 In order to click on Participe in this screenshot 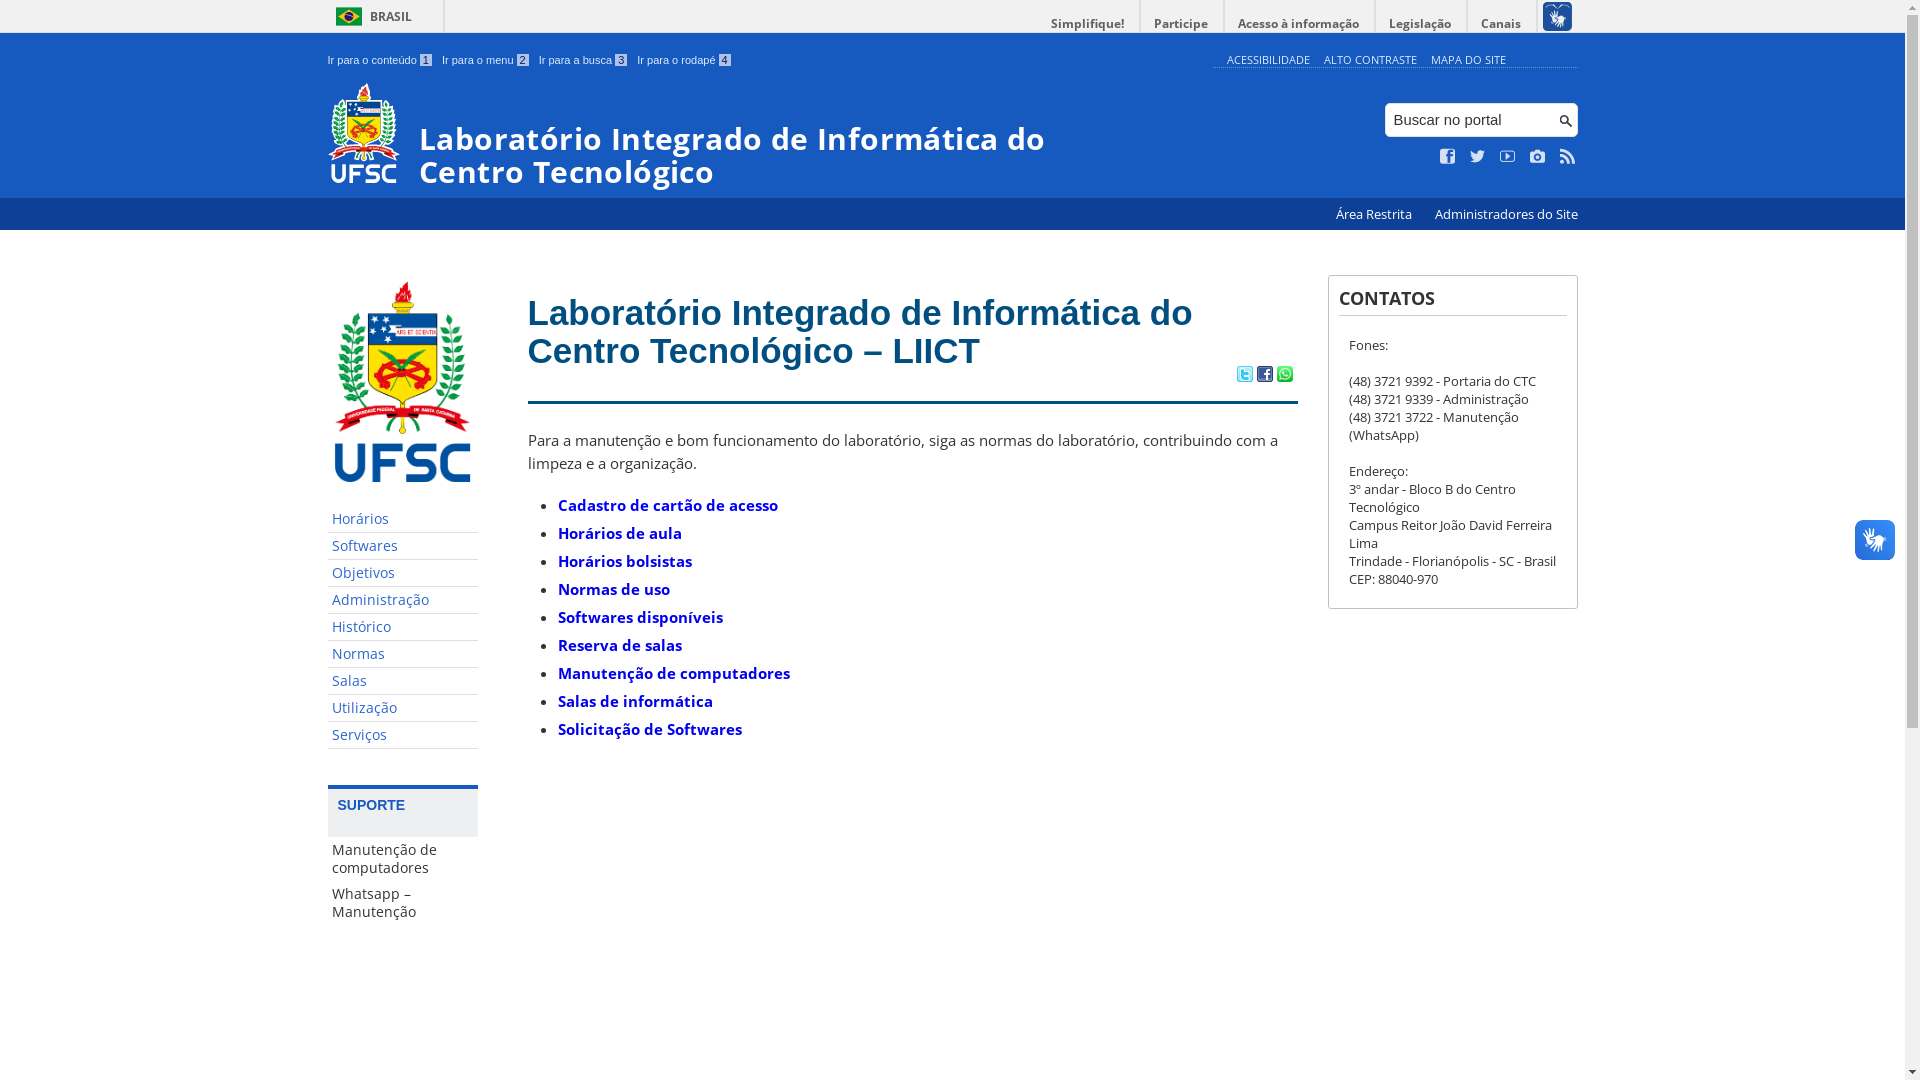, I will do `click(1181, 24)`.